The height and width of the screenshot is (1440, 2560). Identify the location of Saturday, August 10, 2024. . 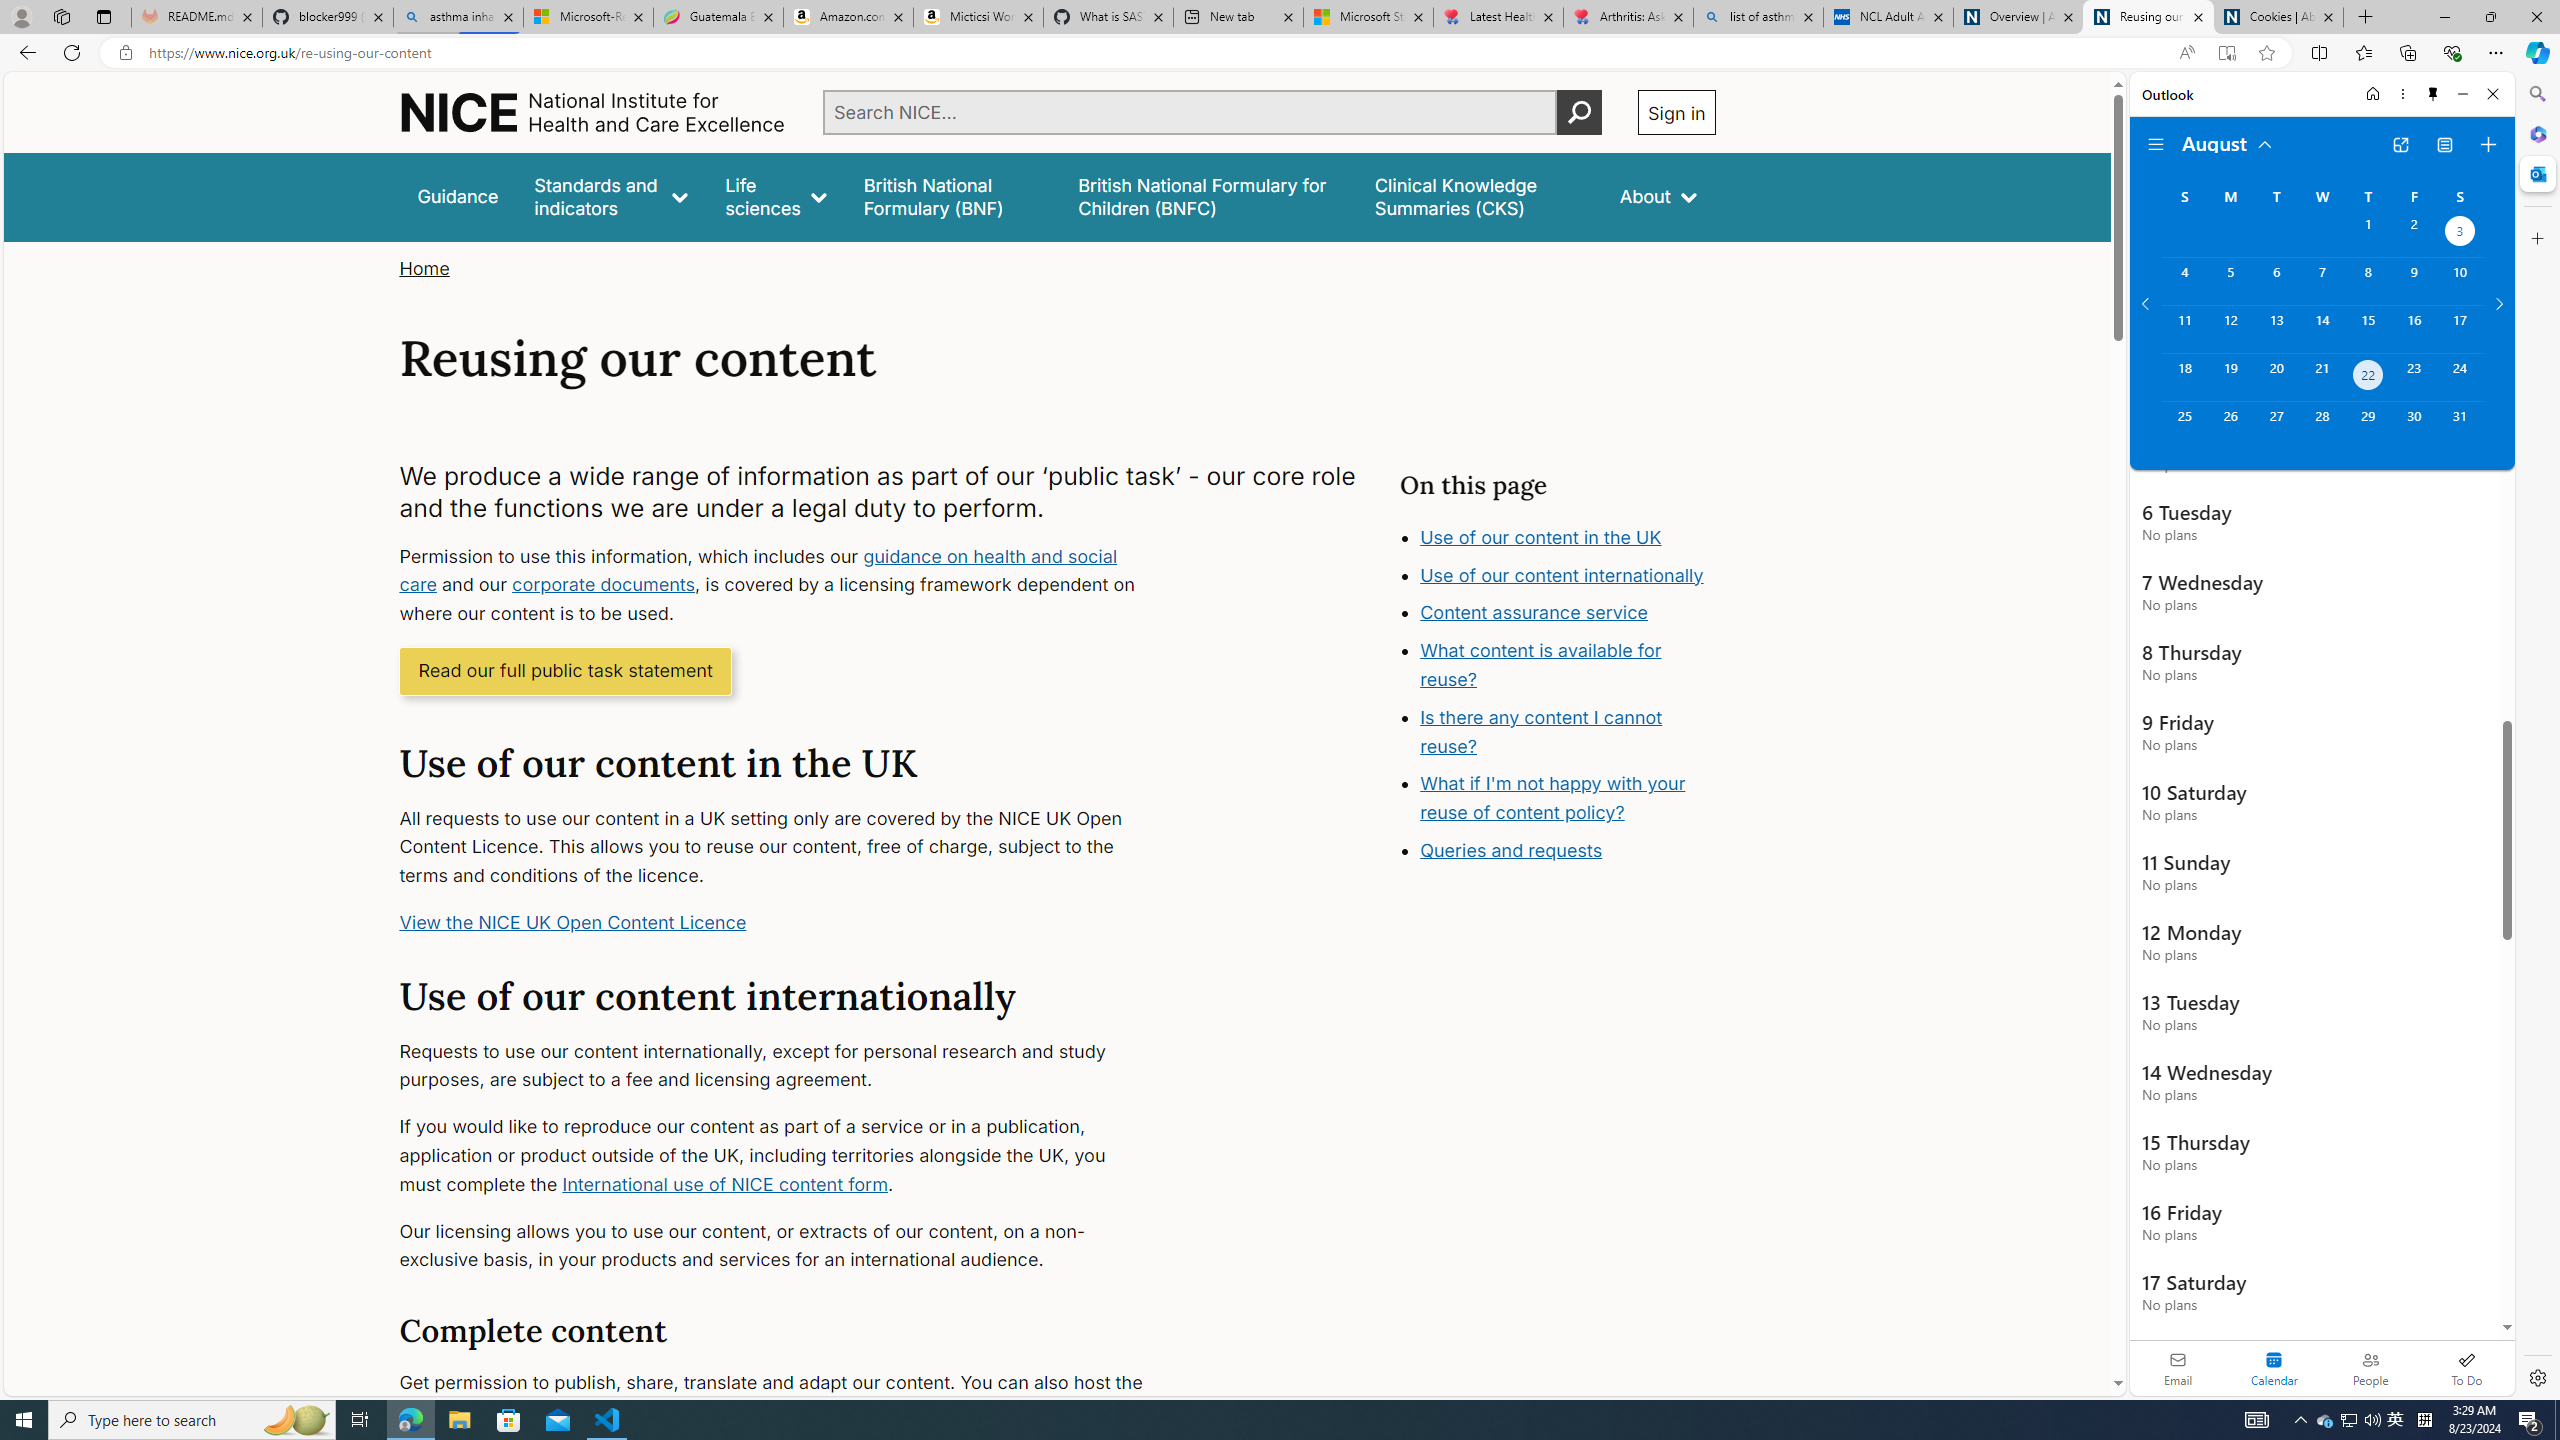
(2460, 281).